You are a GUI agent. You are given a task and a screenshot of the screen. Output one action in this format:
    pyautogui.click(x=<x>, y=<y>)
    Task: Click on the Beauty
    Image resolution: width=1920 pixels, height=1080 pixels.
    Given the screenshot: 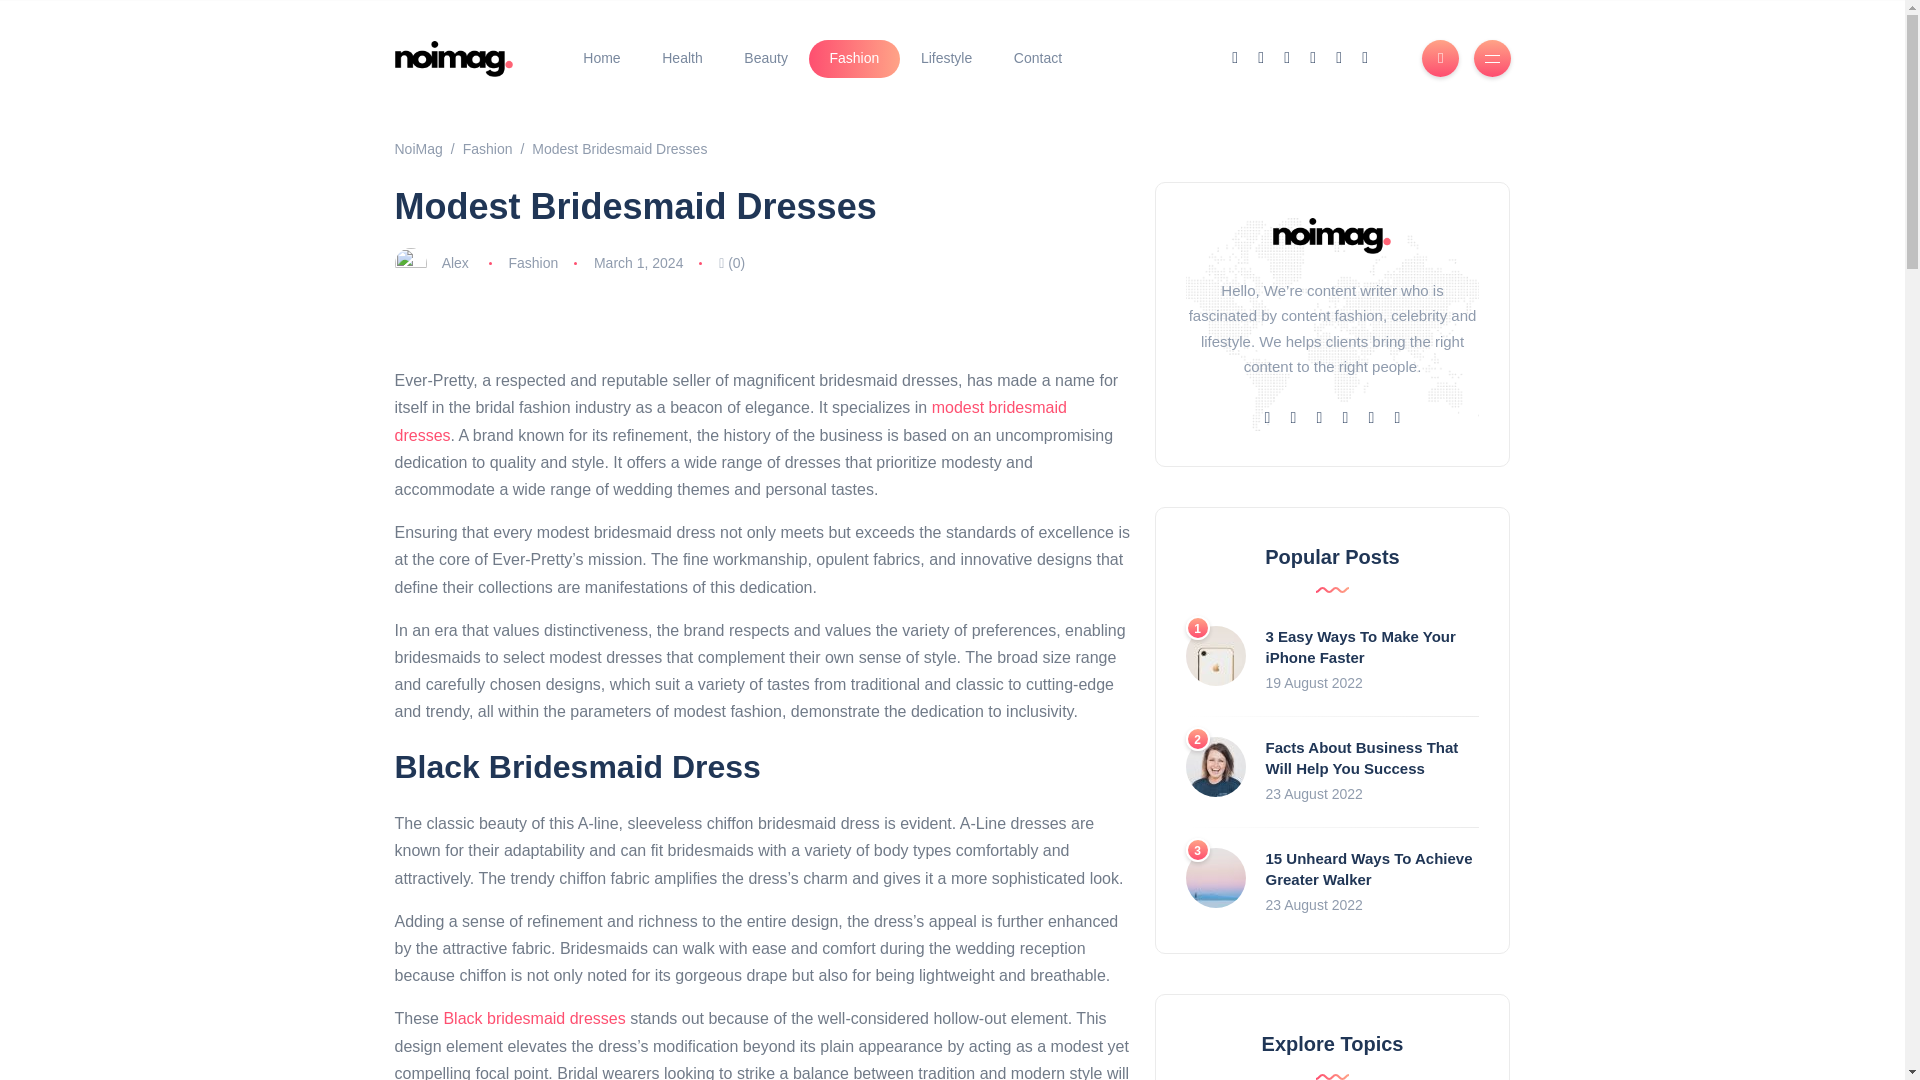 What is the action you would take?
    pyautogui.click(x=766, y=58)
    